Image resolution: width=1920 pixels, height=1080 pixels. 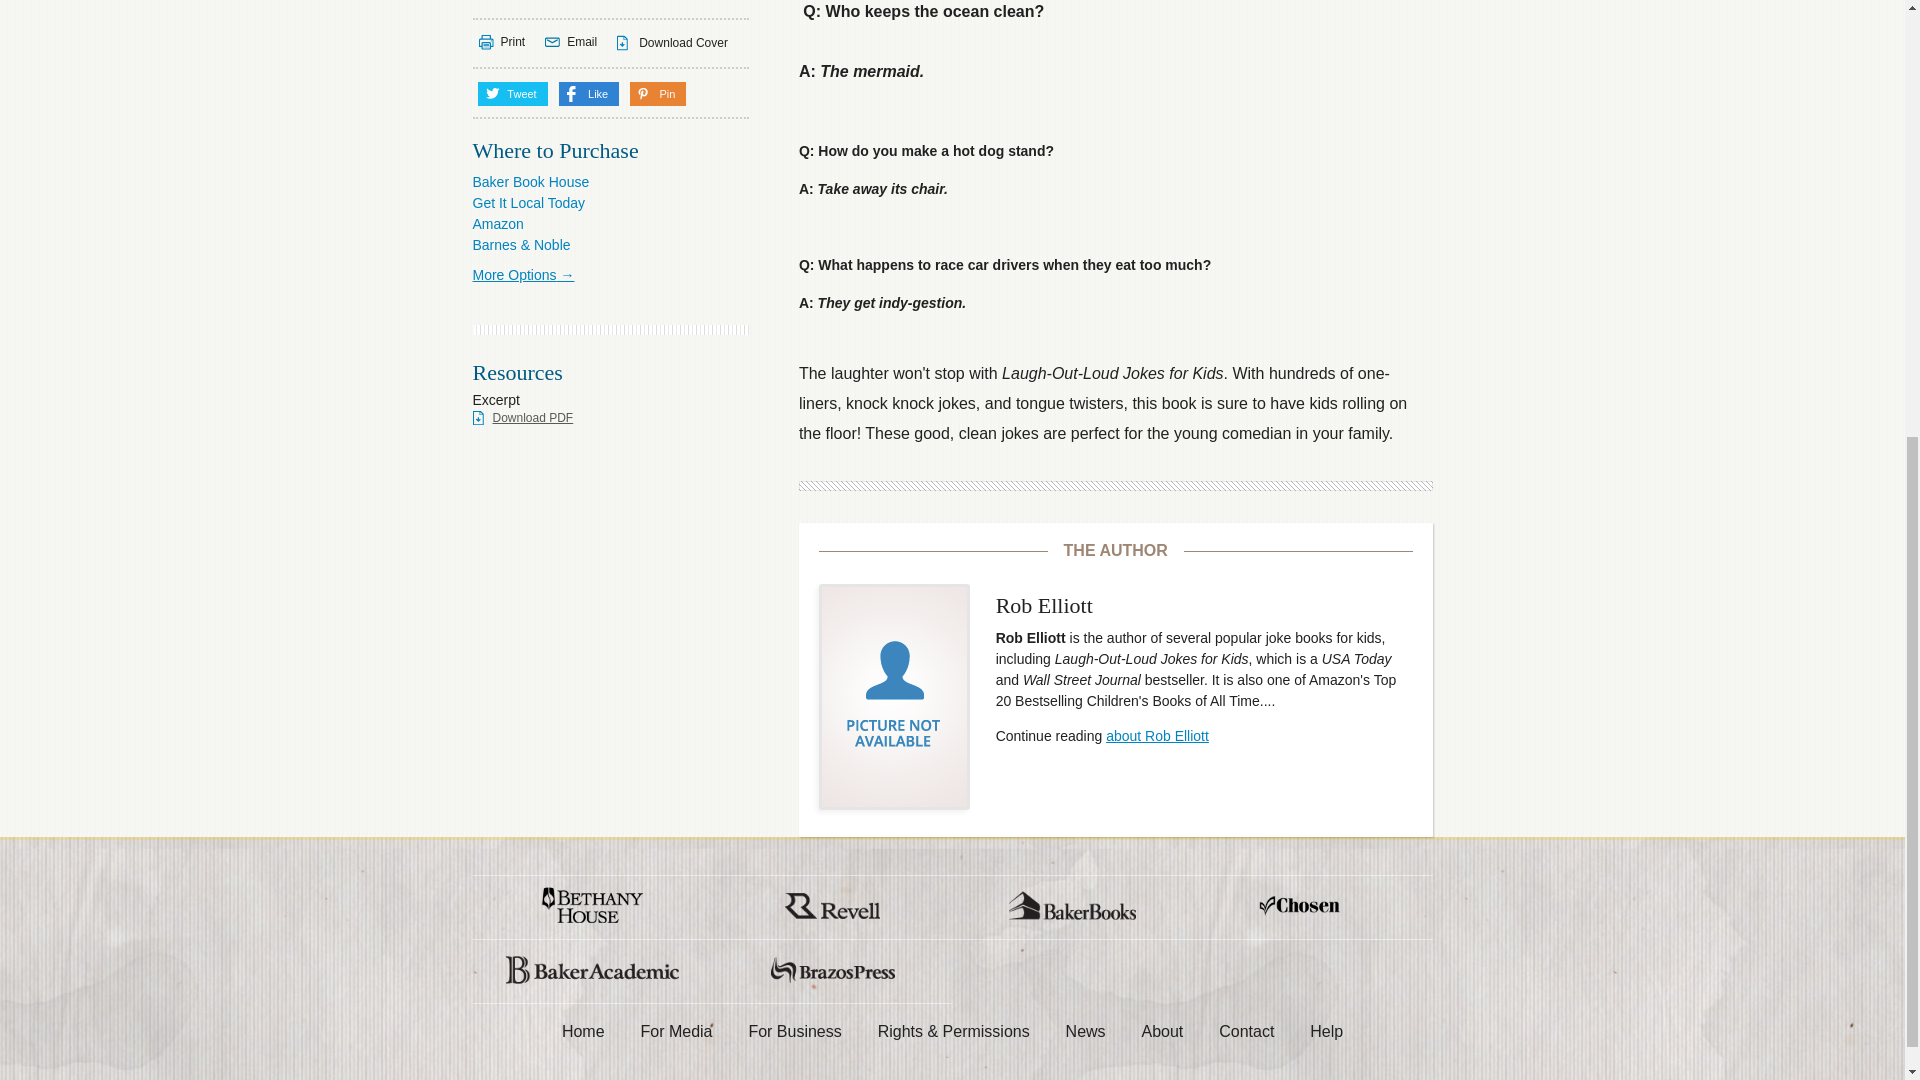 What do you see at coordinates (672, 44) in the screenshot?
I see `Download Cover` at bounding box center [672, 44].